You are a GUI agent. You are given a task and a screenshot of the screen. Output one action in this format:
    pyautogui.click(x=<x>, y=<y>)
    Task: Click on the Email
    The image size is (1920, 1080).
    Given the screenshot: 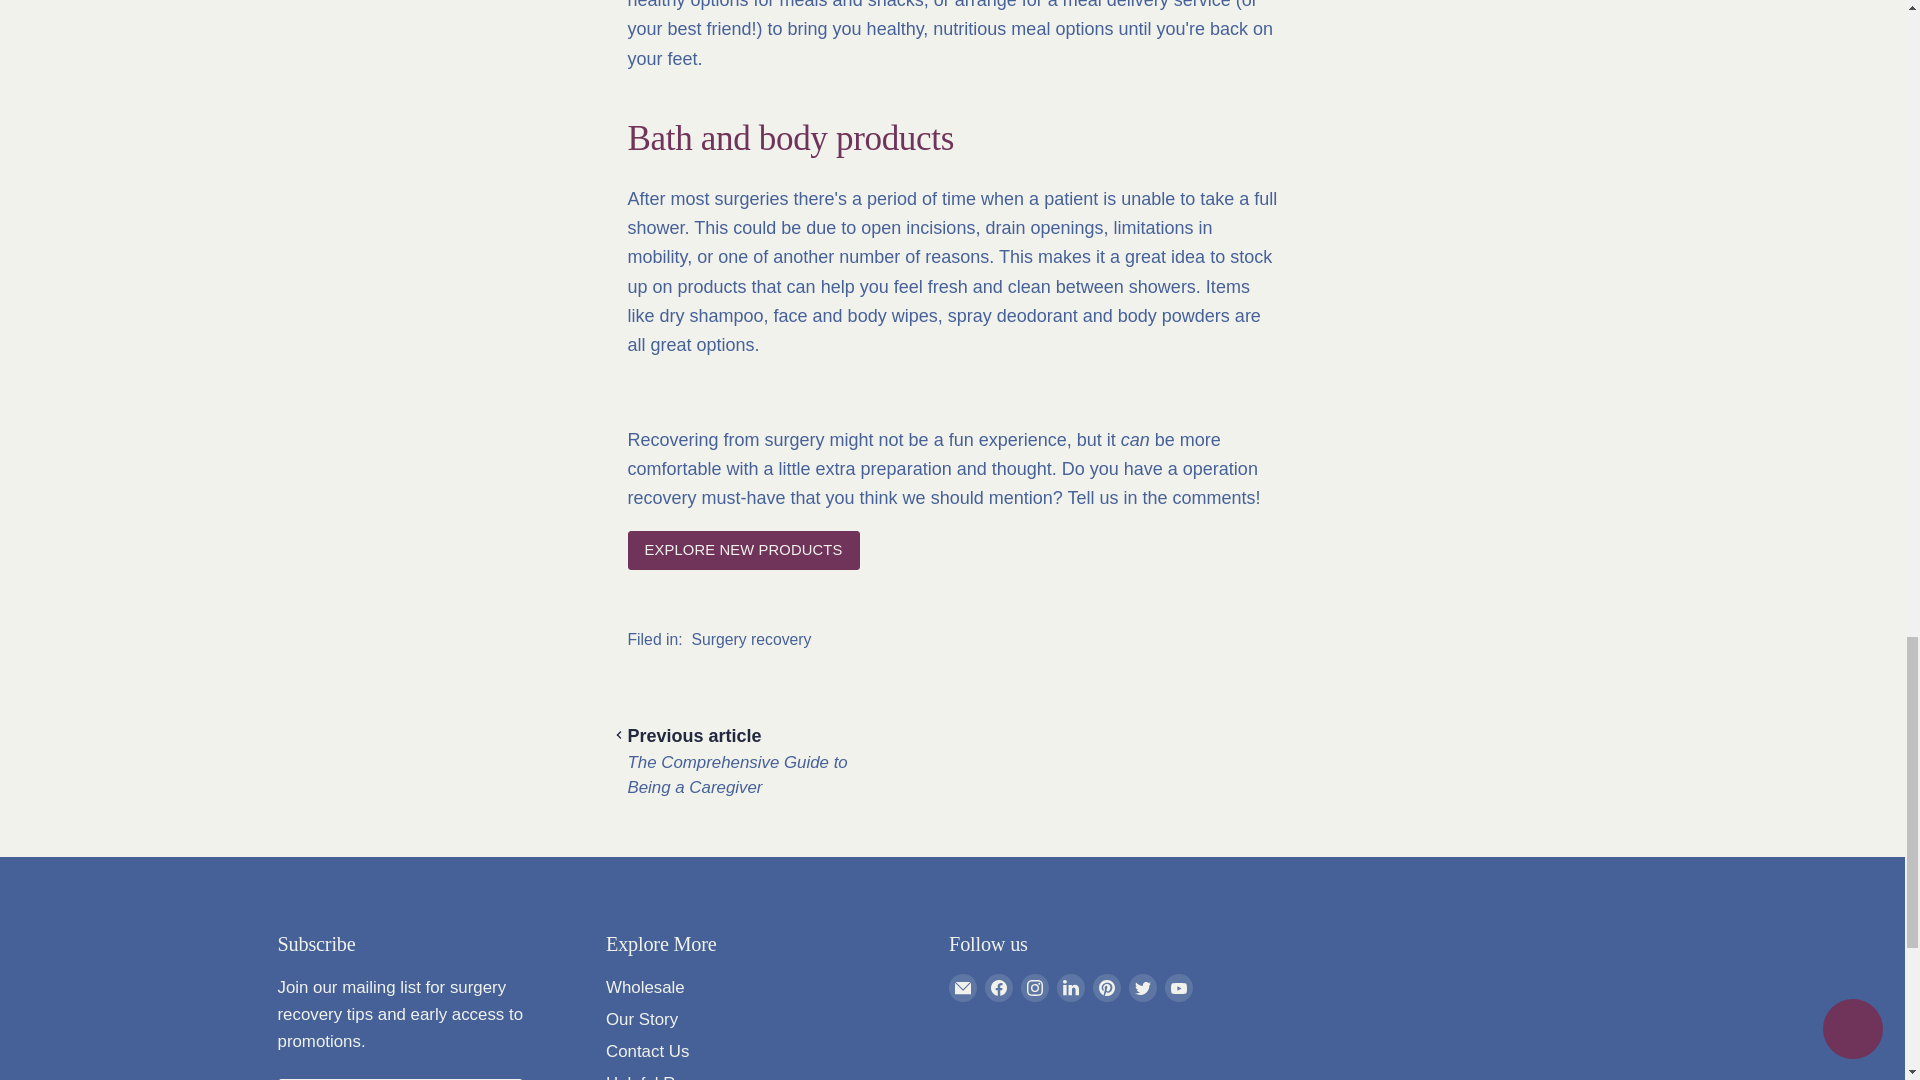 What is the action you would take?
    pyautogui.click(x=962, y=988)
    